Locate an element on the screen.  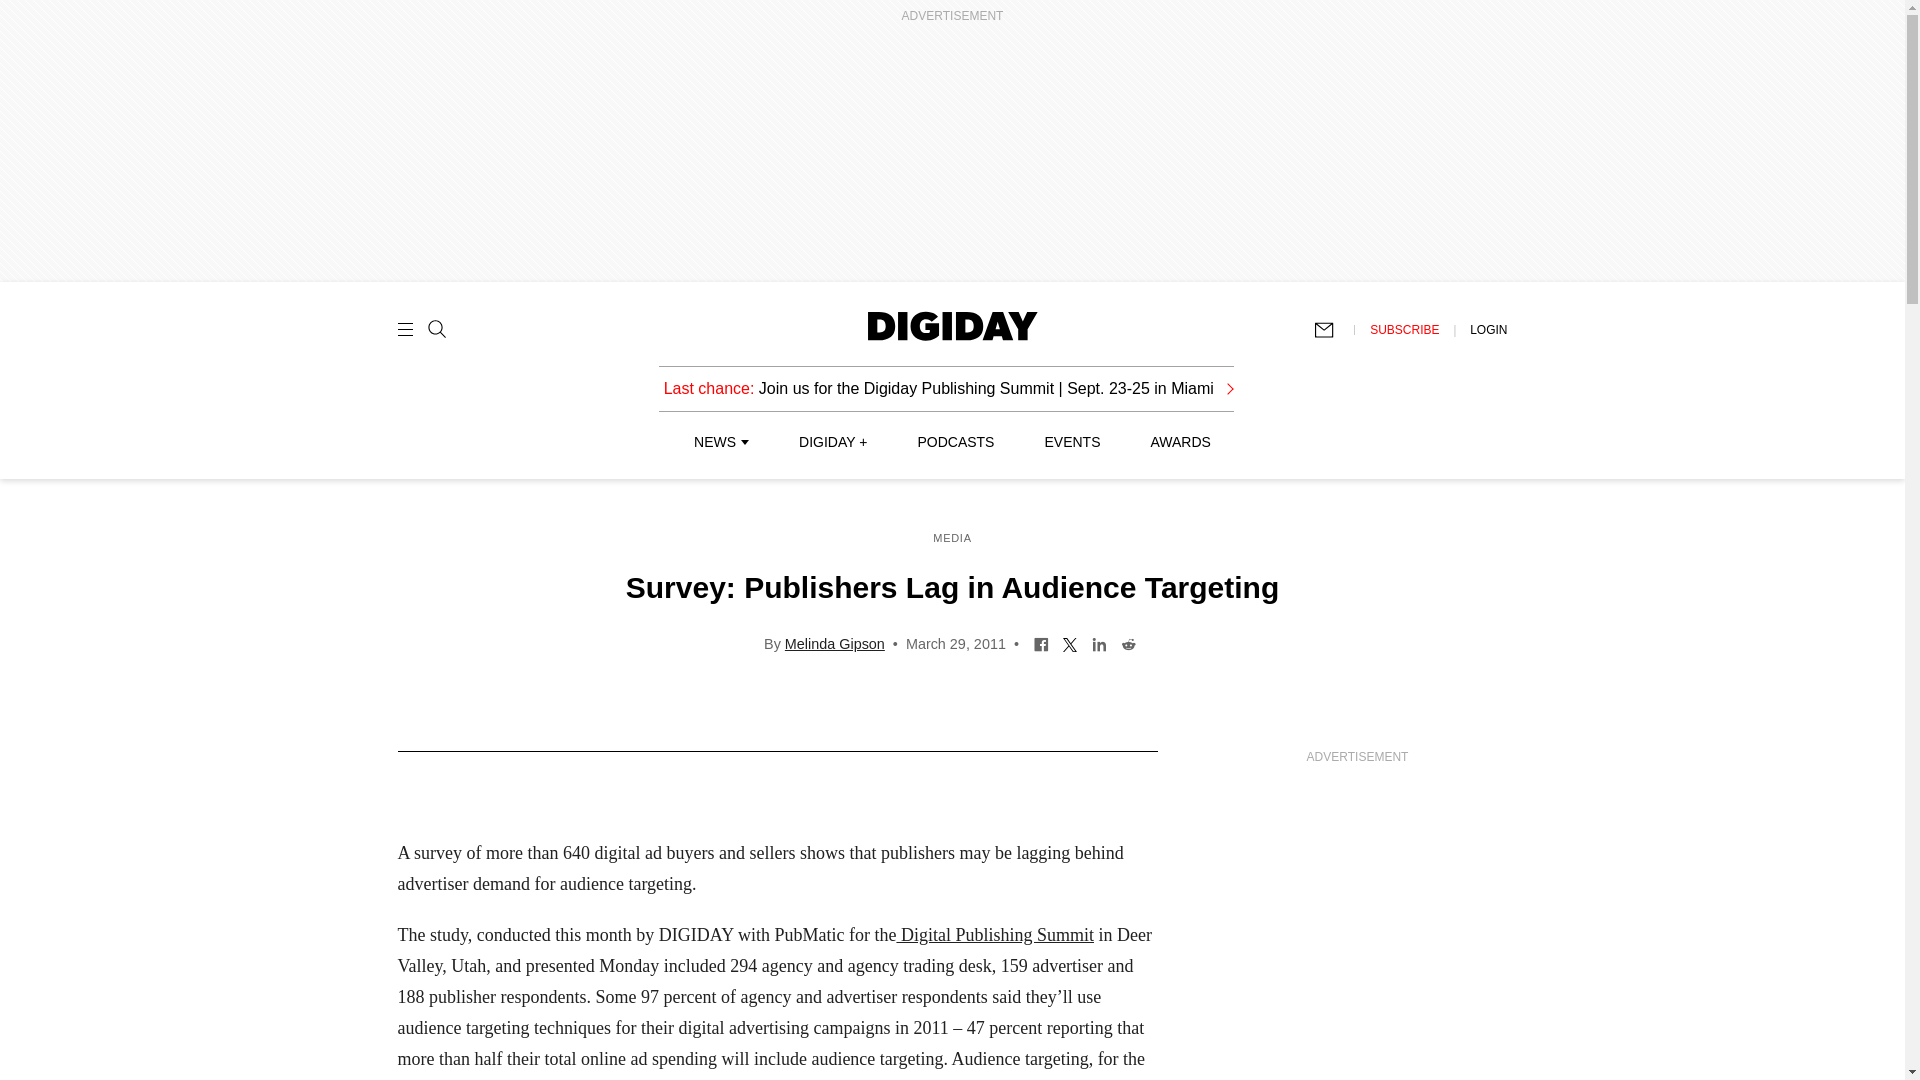
EVENTS is located at coordinates (1072, 442).